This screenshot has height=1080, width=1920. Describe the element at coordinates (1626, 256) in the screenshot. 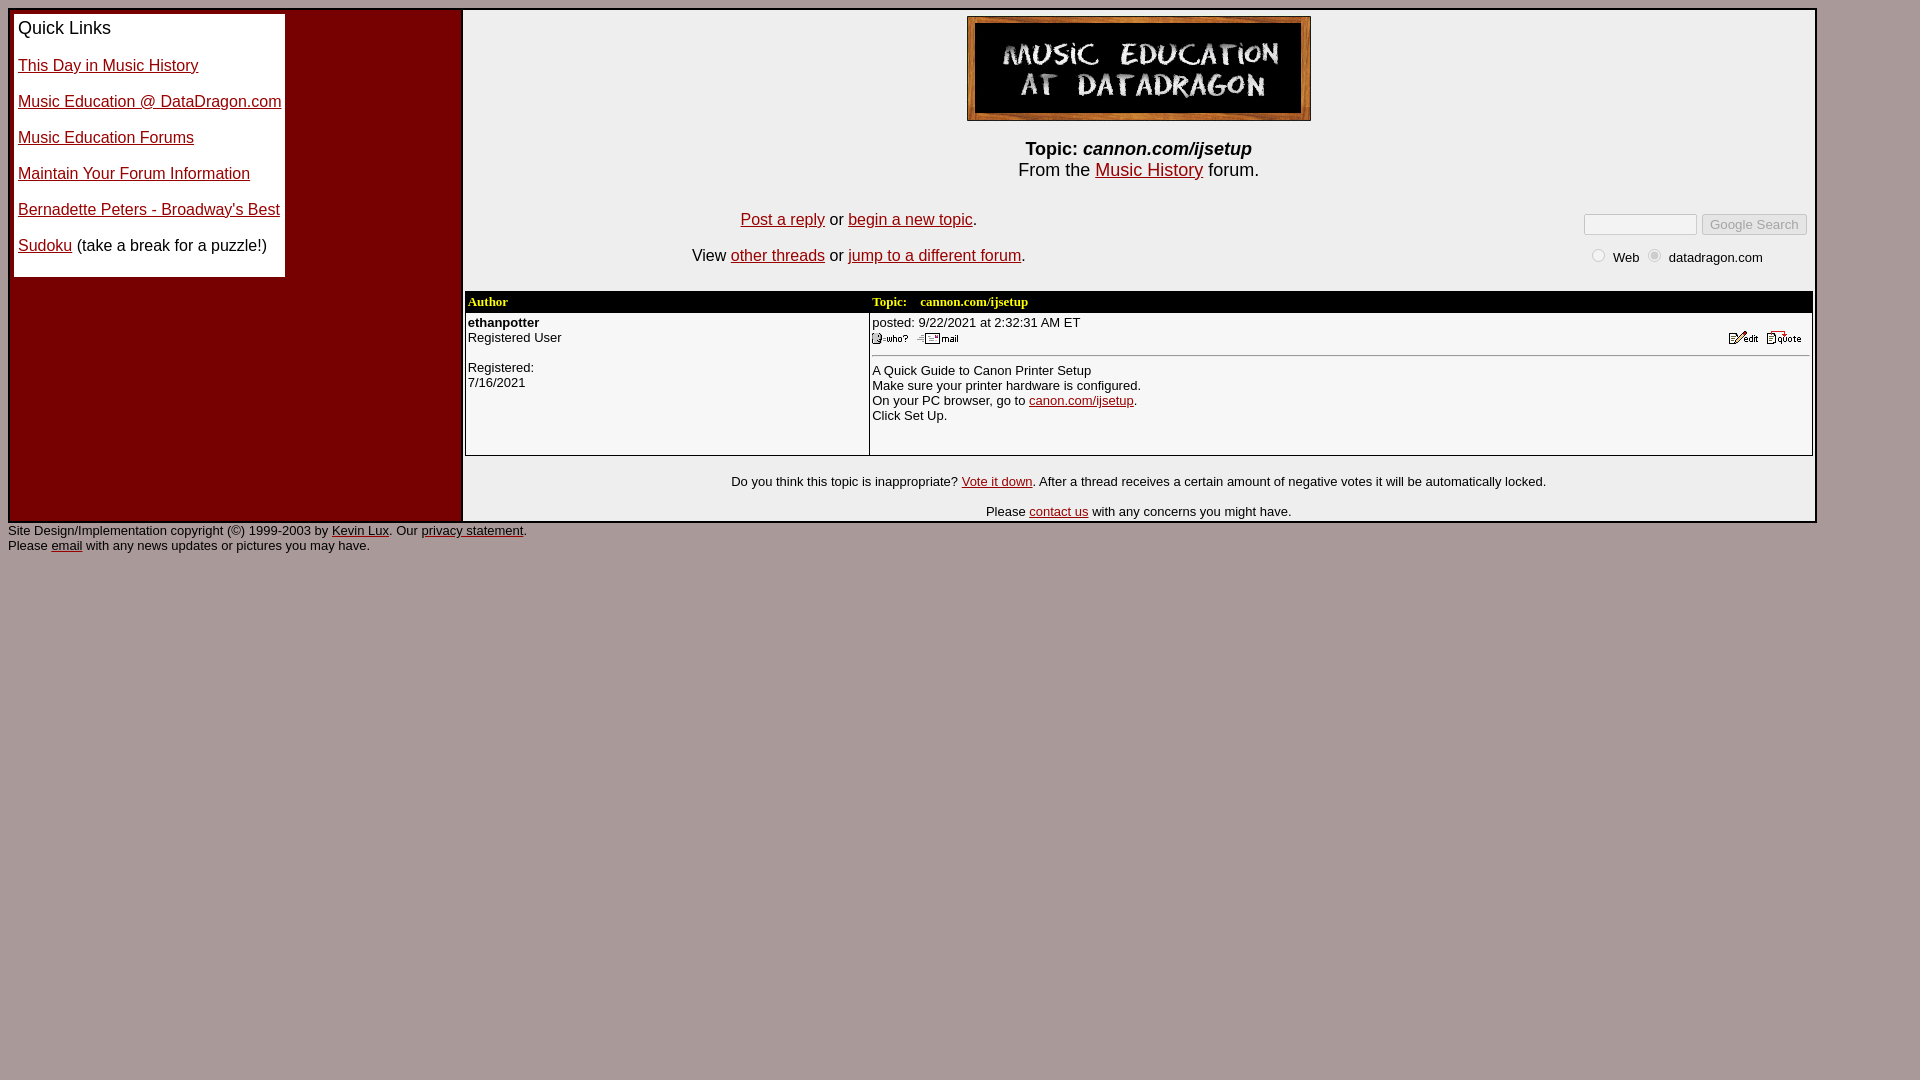

I see `Search the Web` at that location.